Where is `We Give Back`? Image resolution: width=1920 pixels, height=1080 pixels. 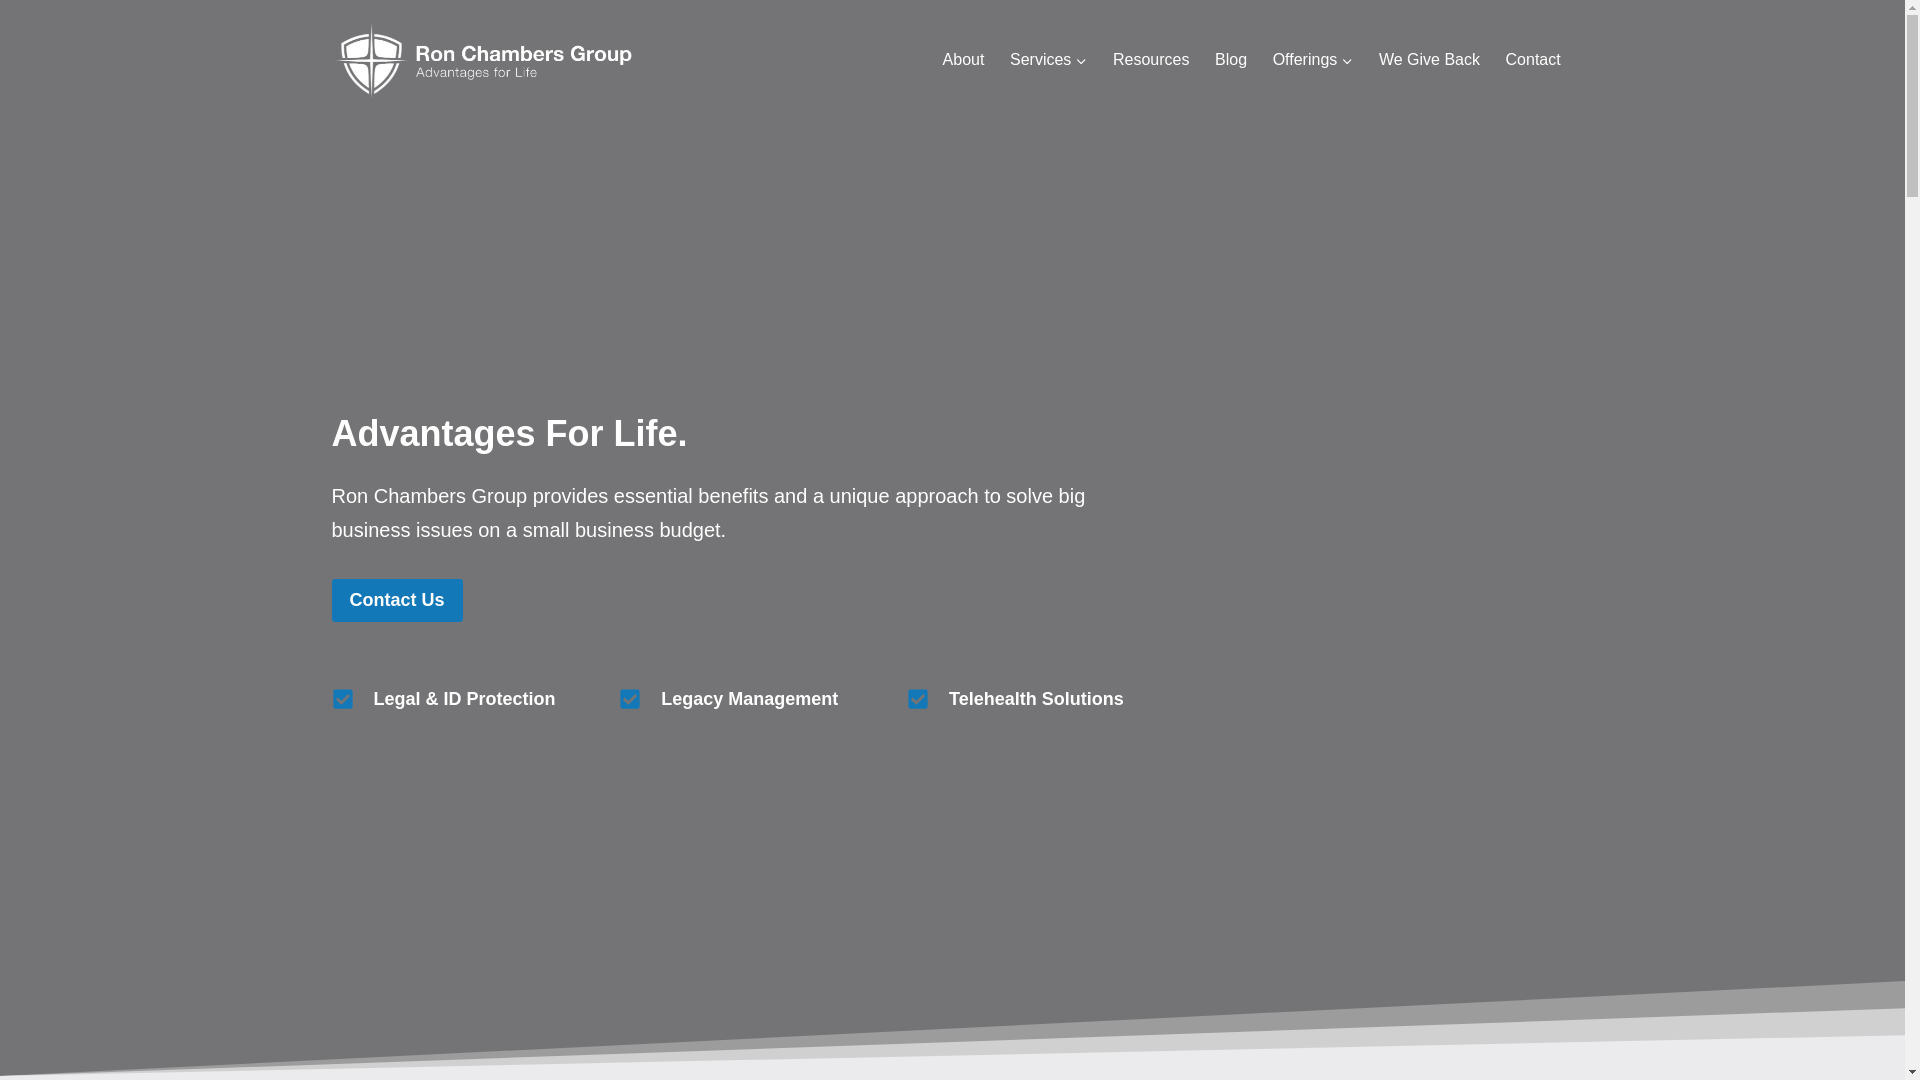
We Give Back is located at coordinates (1429, 60).